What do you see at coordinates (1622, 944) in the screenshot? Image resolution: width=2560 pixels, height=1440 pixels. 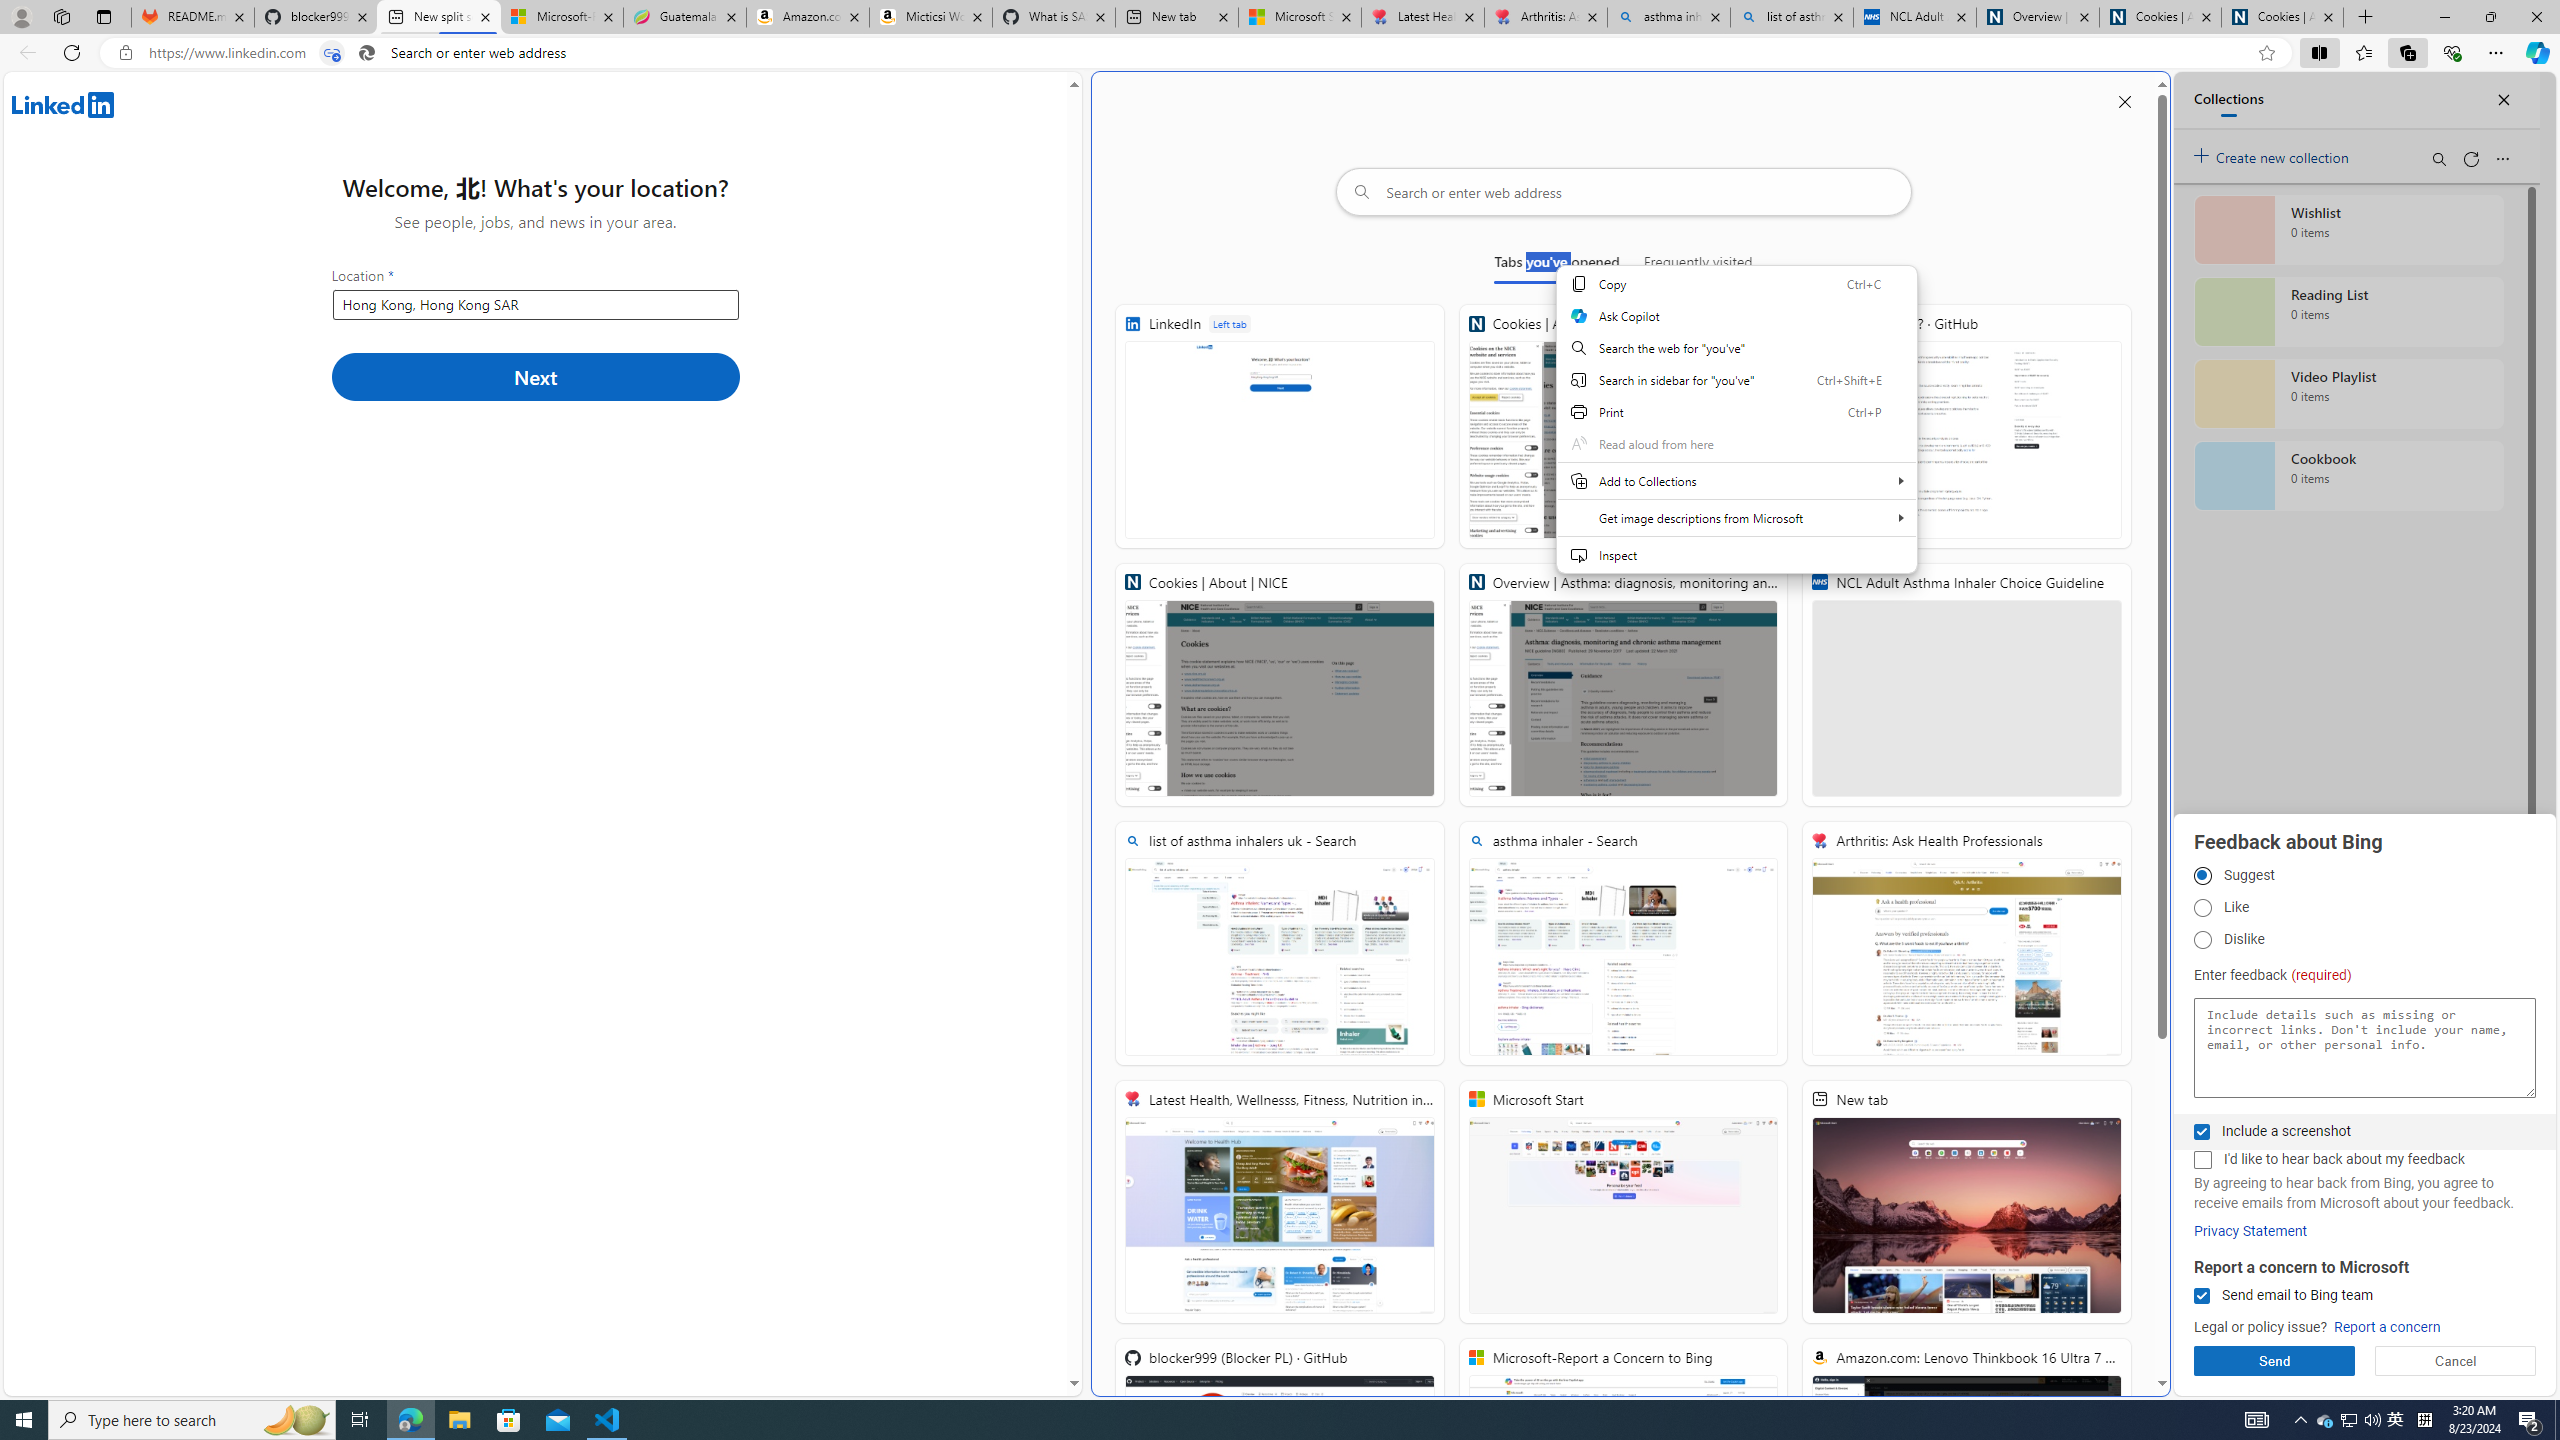 I see `asthma inhaler - Search` at bounding box center [1622, 944].